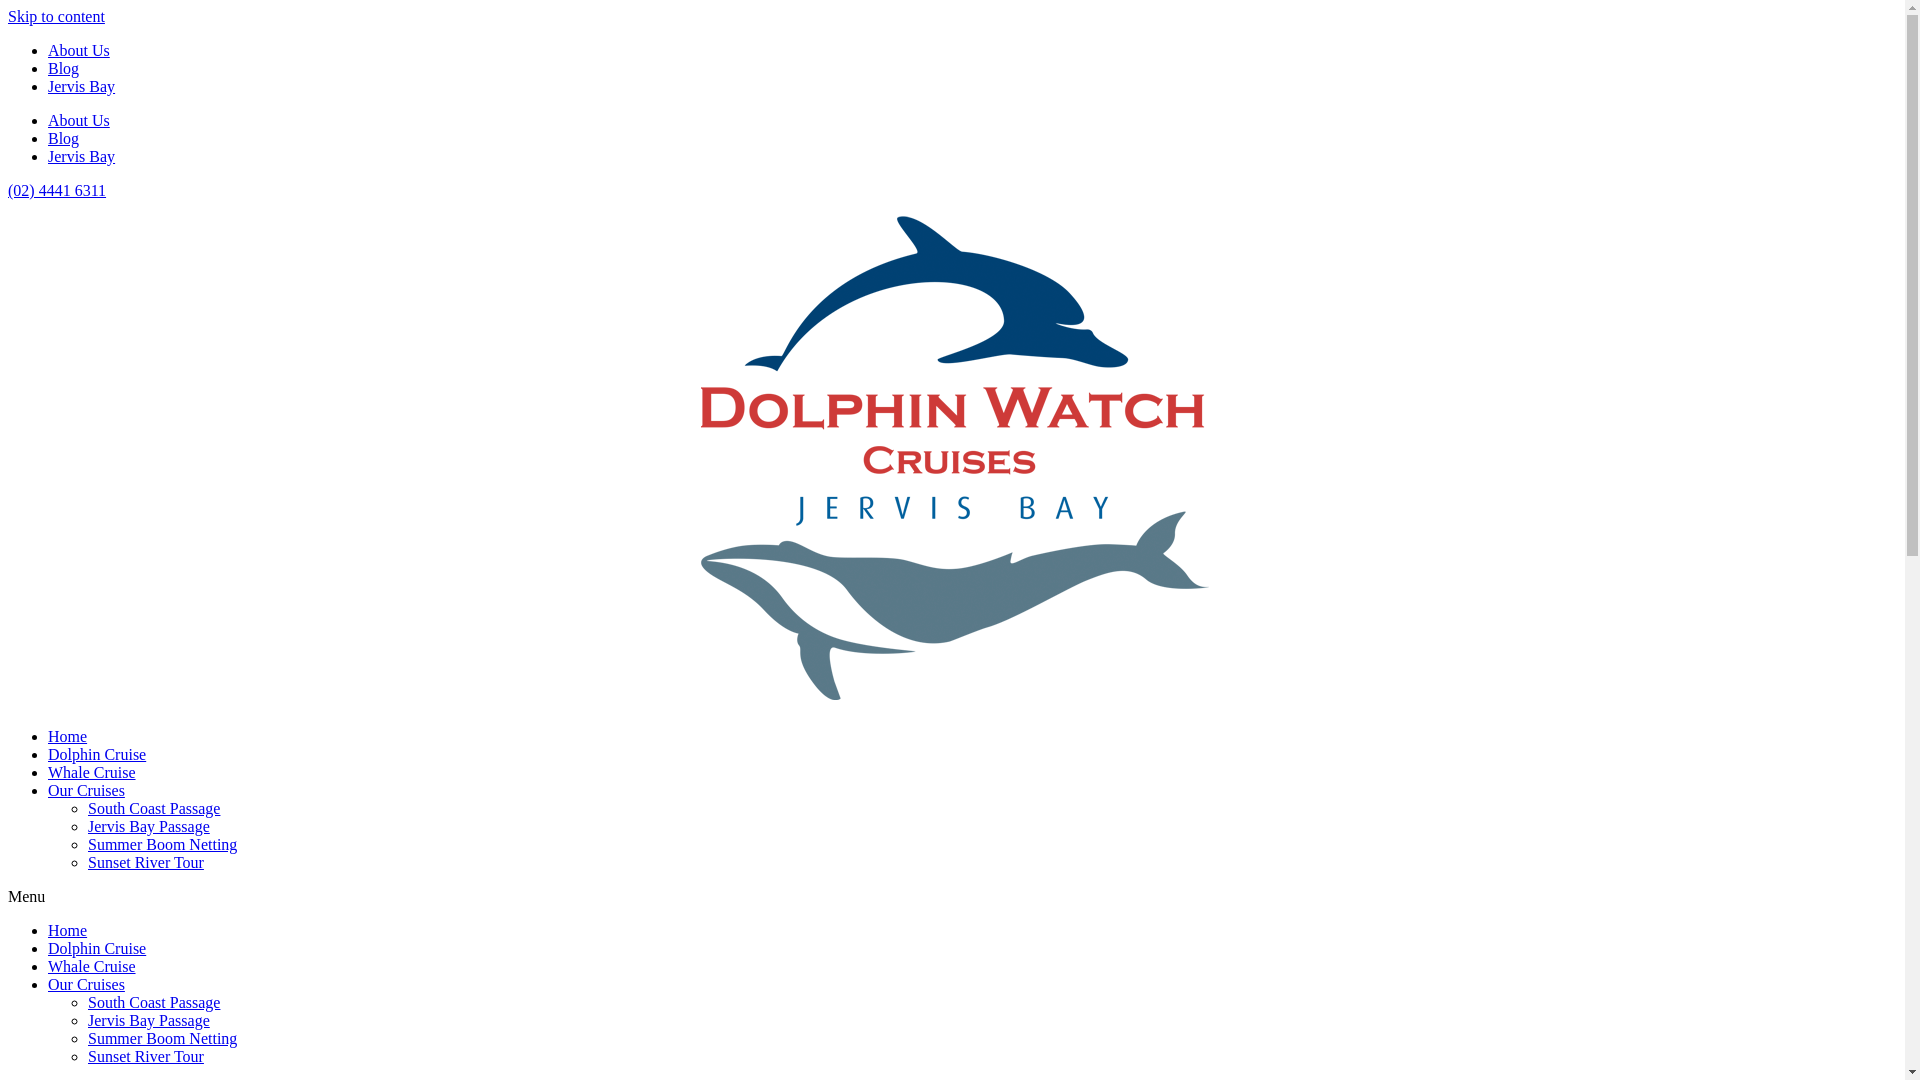  Describe the element at coordinates (97, 948) in the screenshot. I see `Dolphin Cruise` at that location.